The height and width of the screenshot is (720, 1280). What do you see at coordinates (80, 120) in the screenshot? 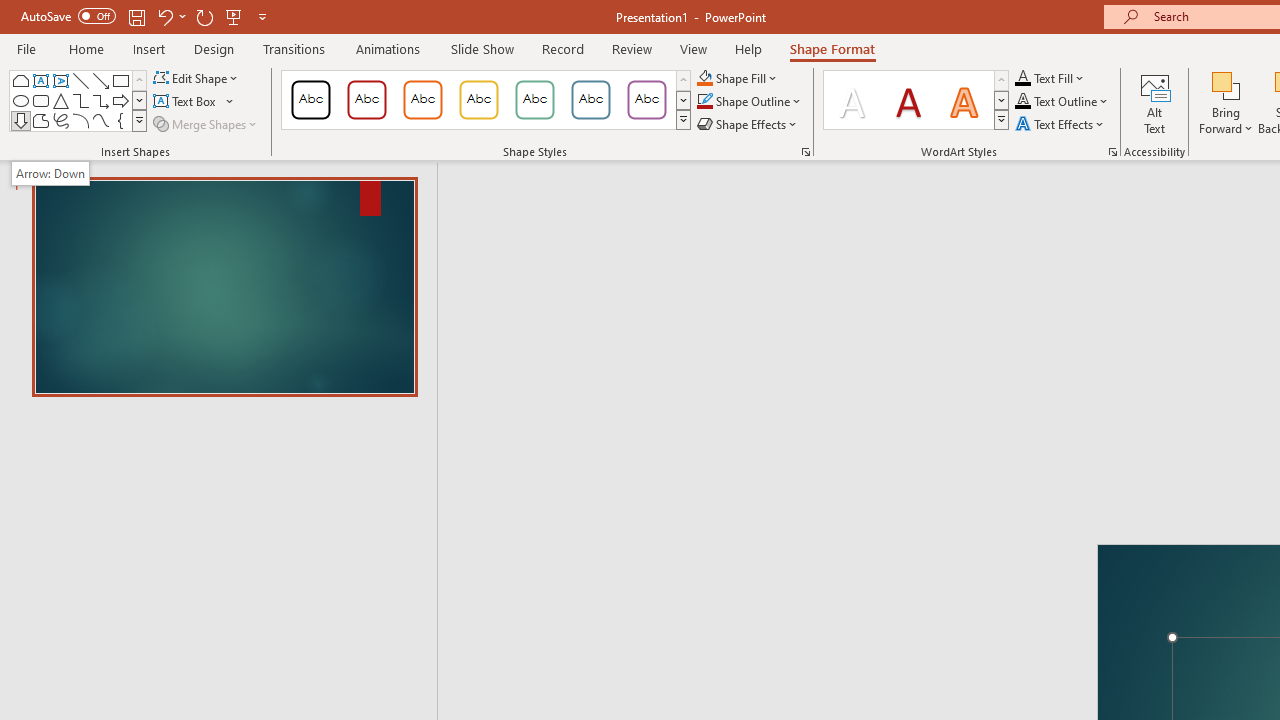
I see `Arc` at bounding box center [80, 120].